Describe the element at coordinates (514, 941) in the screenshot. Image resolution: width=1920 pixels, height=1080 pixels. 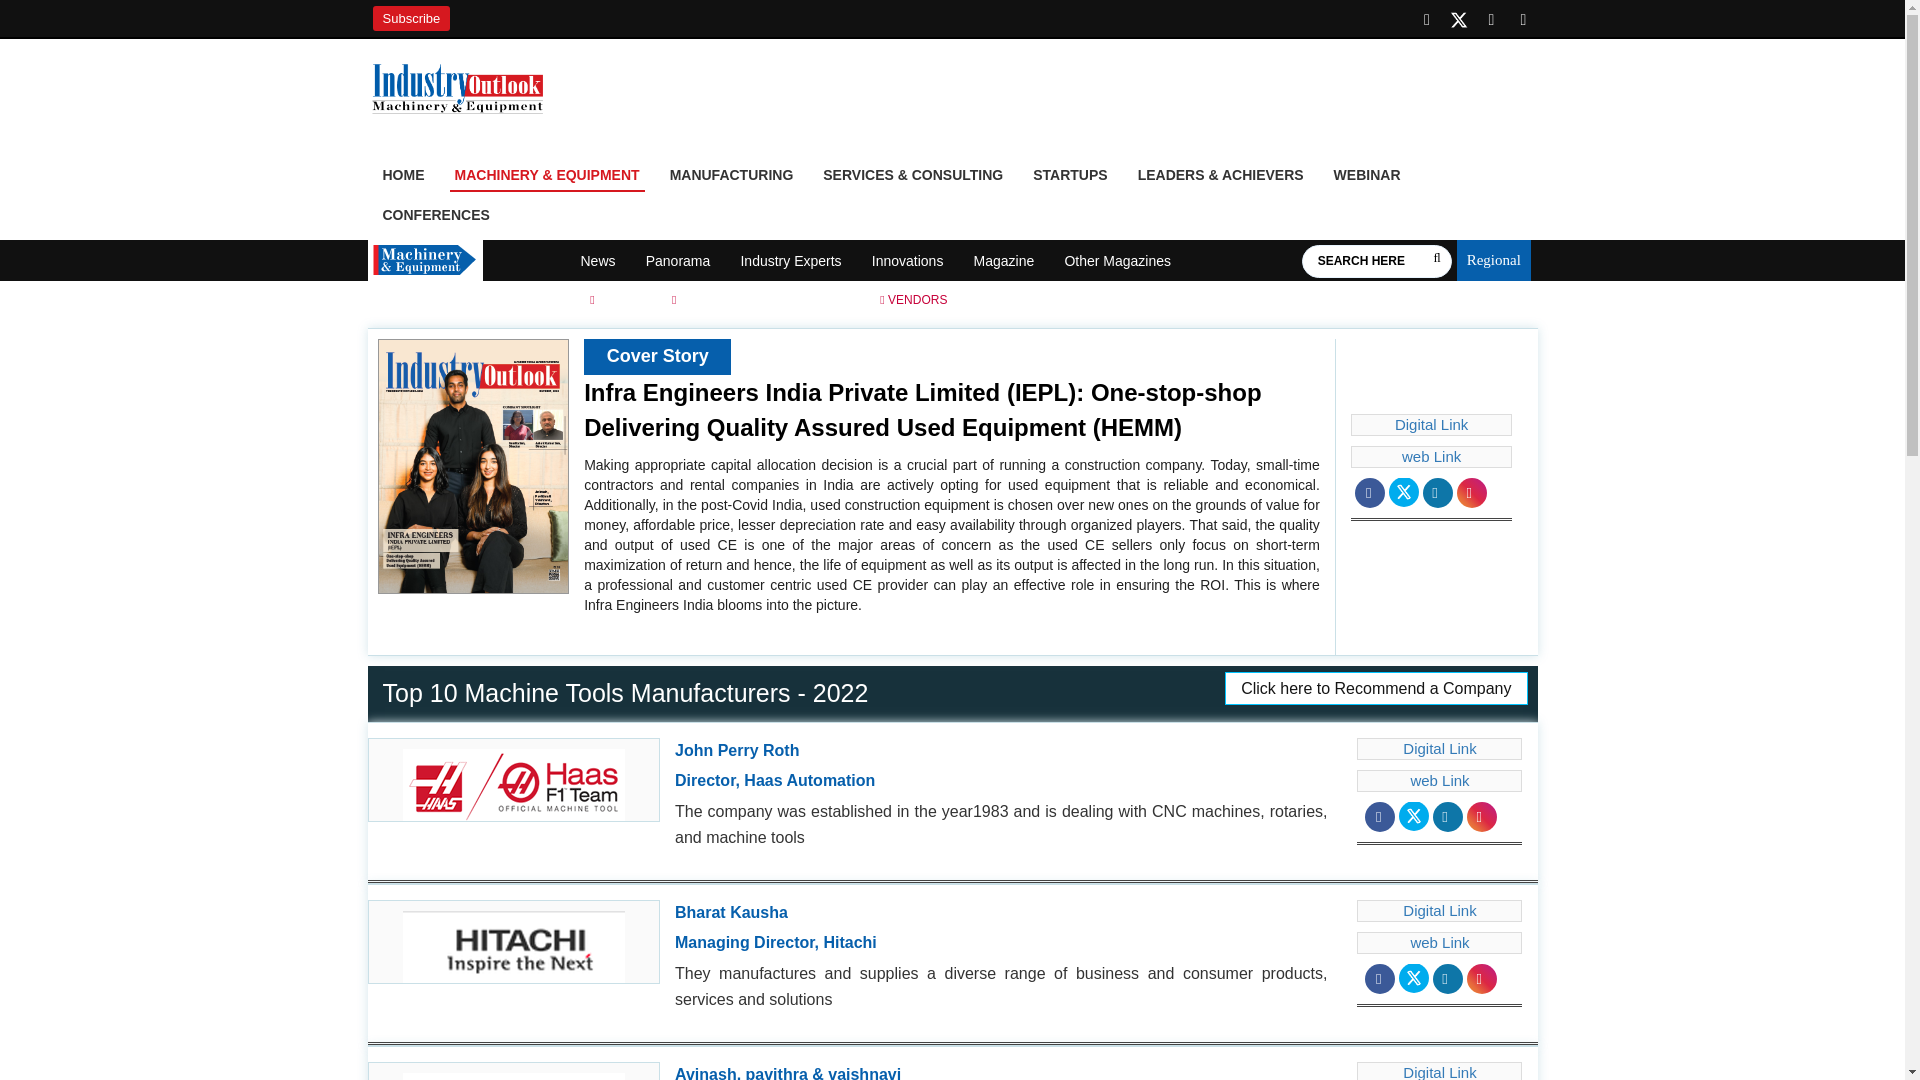
I see `Hitachi` at that location.